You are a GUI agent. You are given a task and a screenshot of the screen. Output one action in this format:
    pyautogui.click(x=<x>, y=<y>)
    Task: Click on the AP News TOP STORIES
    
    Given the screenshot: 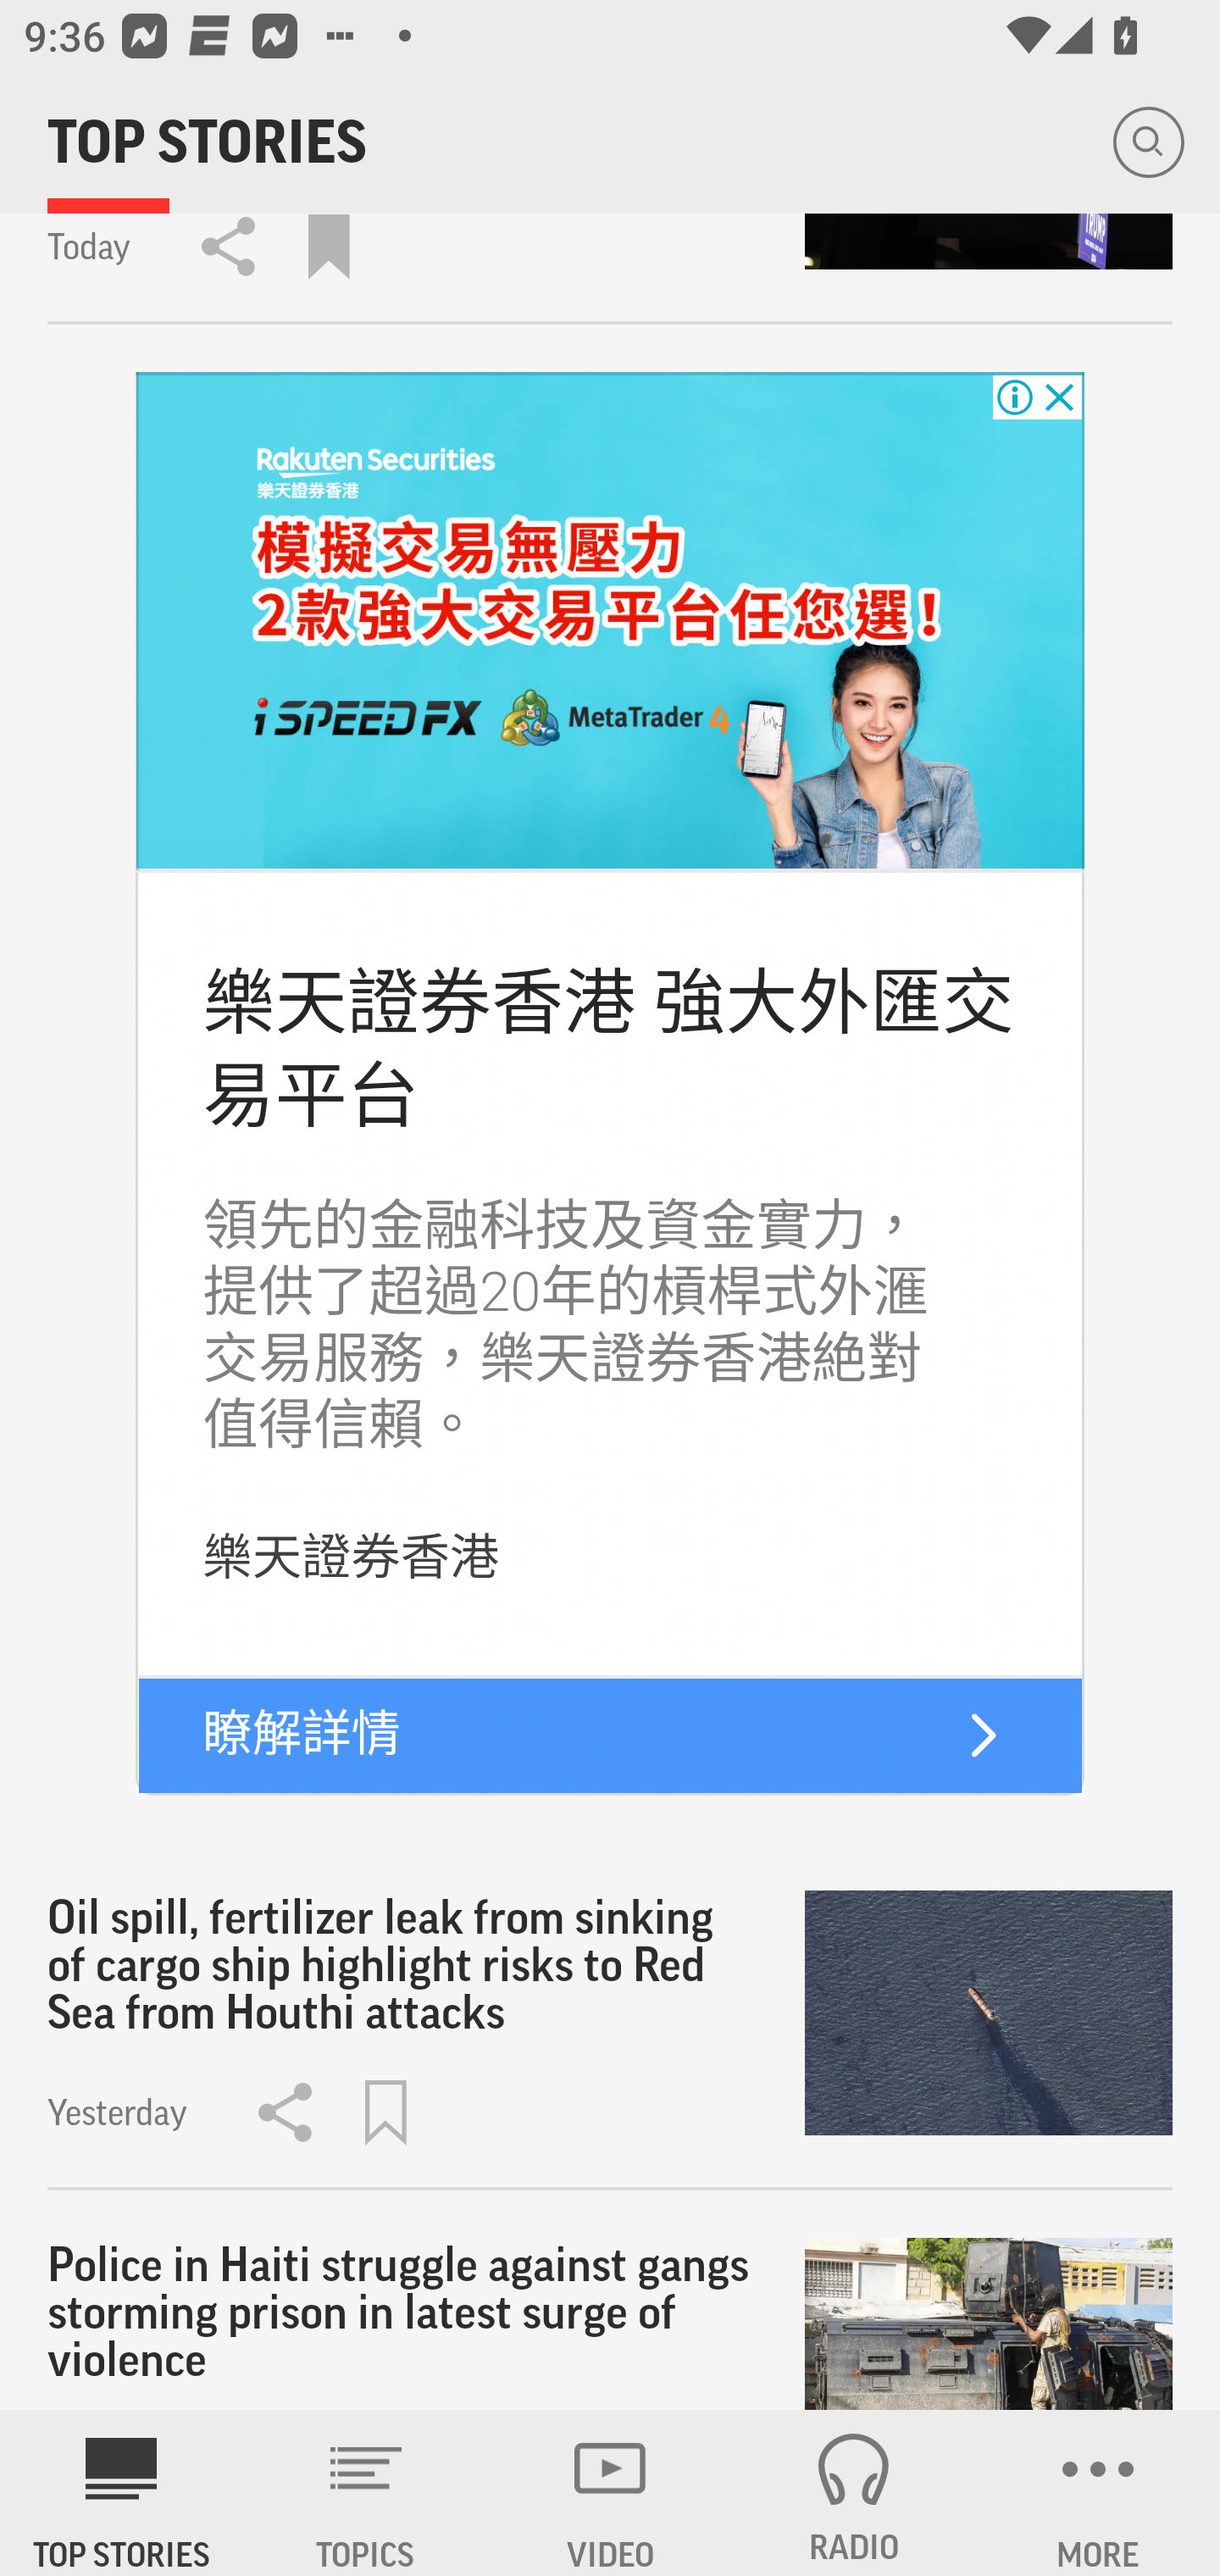 What is the action you would take?
    pyautogui.click(x=122, y=2493)
    